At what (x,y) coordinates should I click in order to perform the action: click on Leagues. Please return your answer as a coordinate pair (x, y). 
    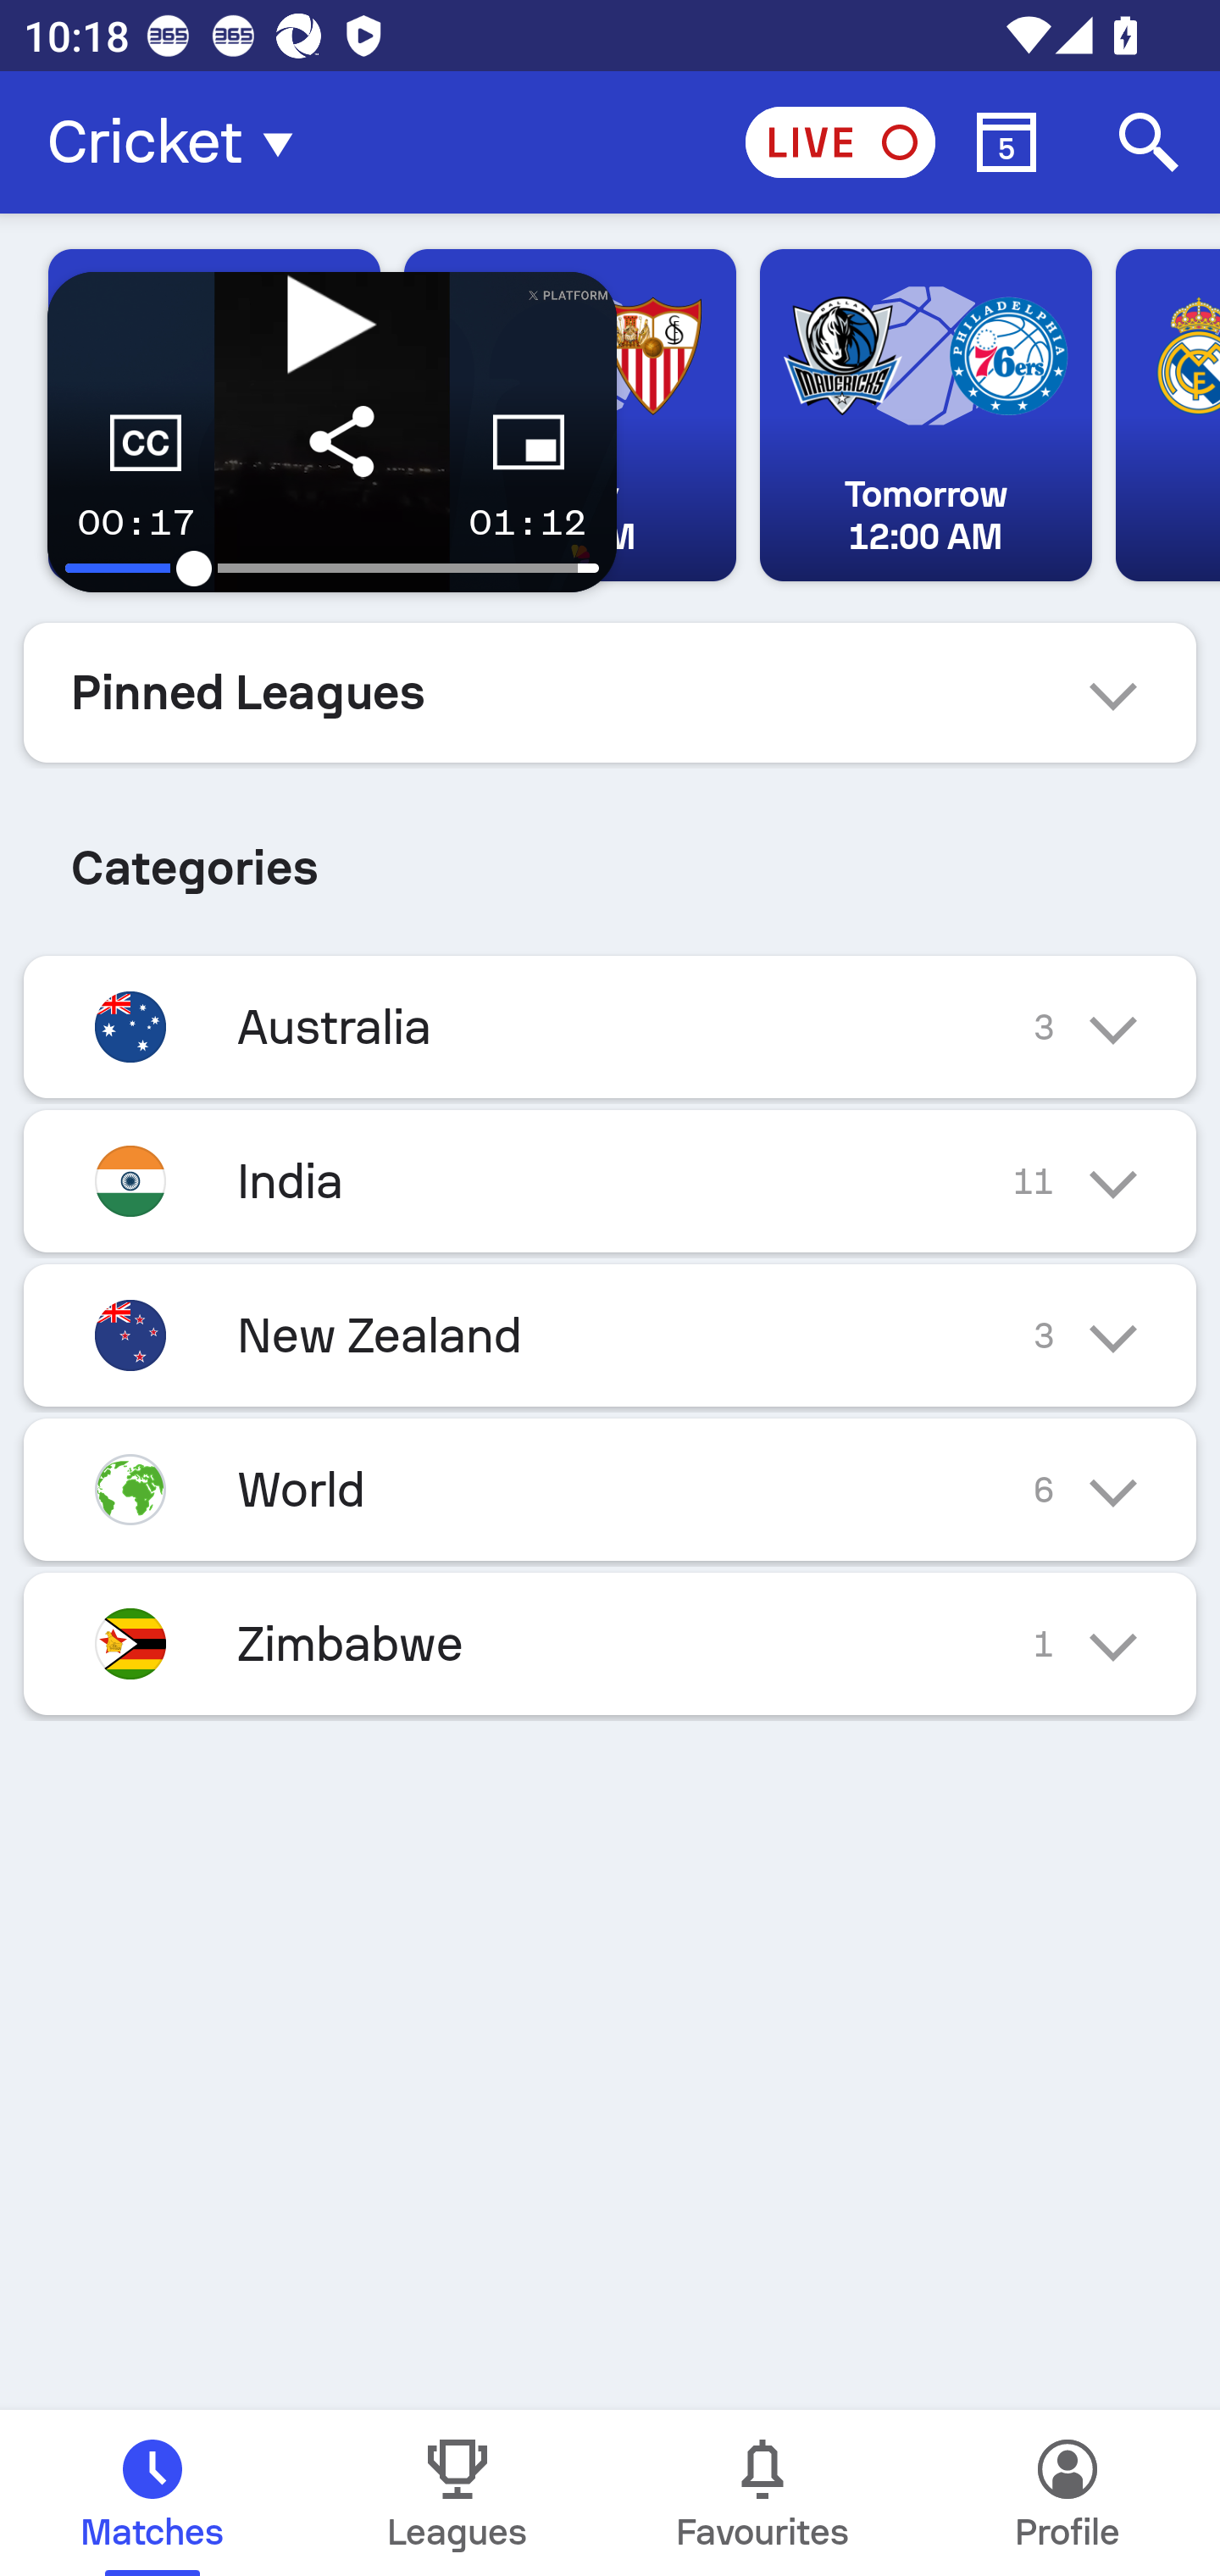
    Looking at the image, I should click on (457, 2493).